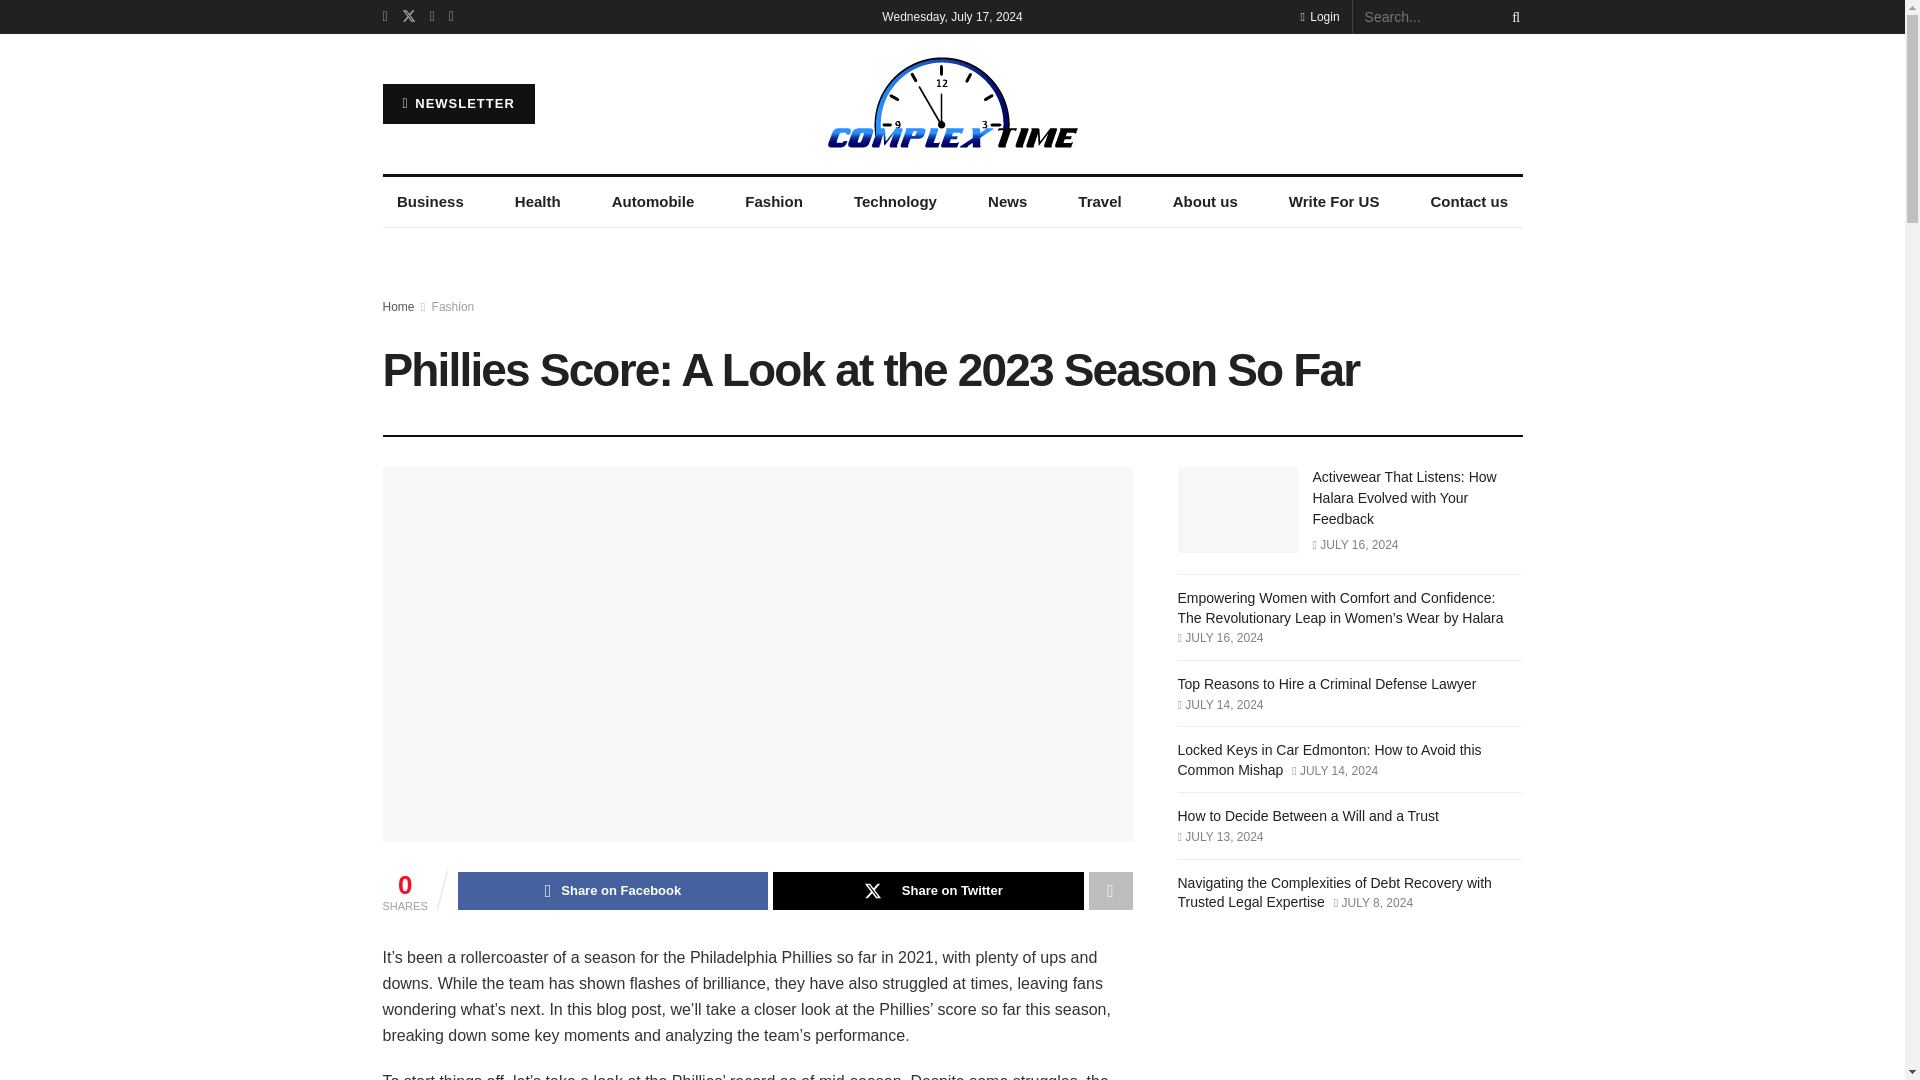 The width and height of the screenshot is (1920, 1080). I want to click on Health, so click(536, 202).